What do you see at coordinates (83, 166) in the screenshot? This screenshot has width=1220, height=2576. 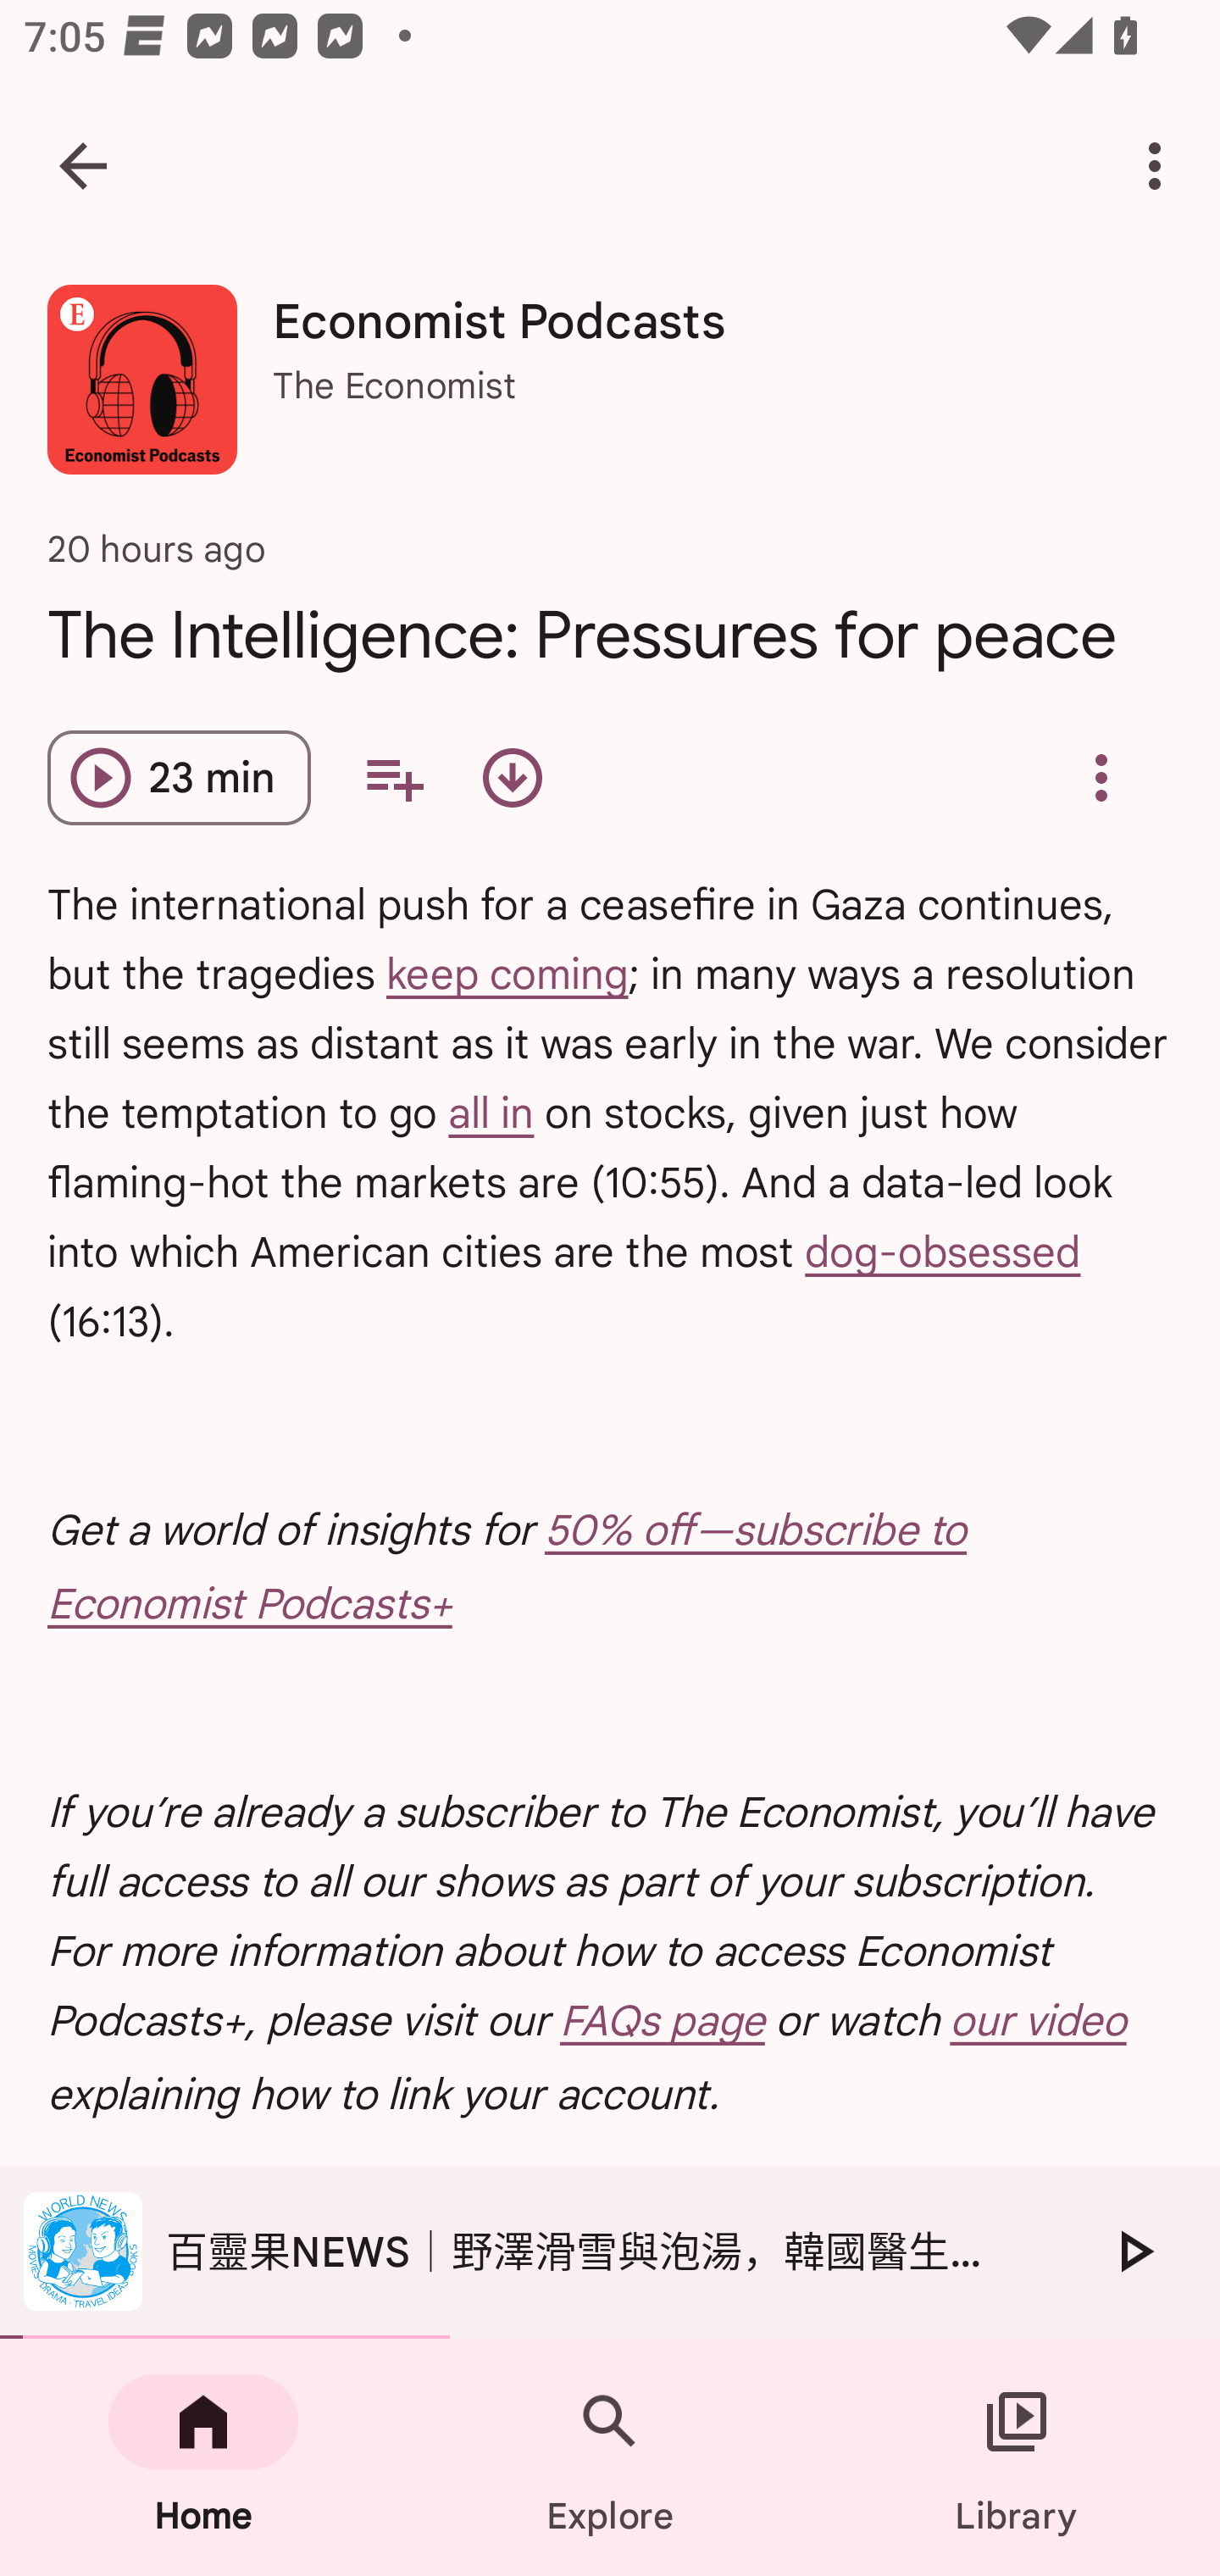 I see `Navigate up` at bounding box center [83, 166].